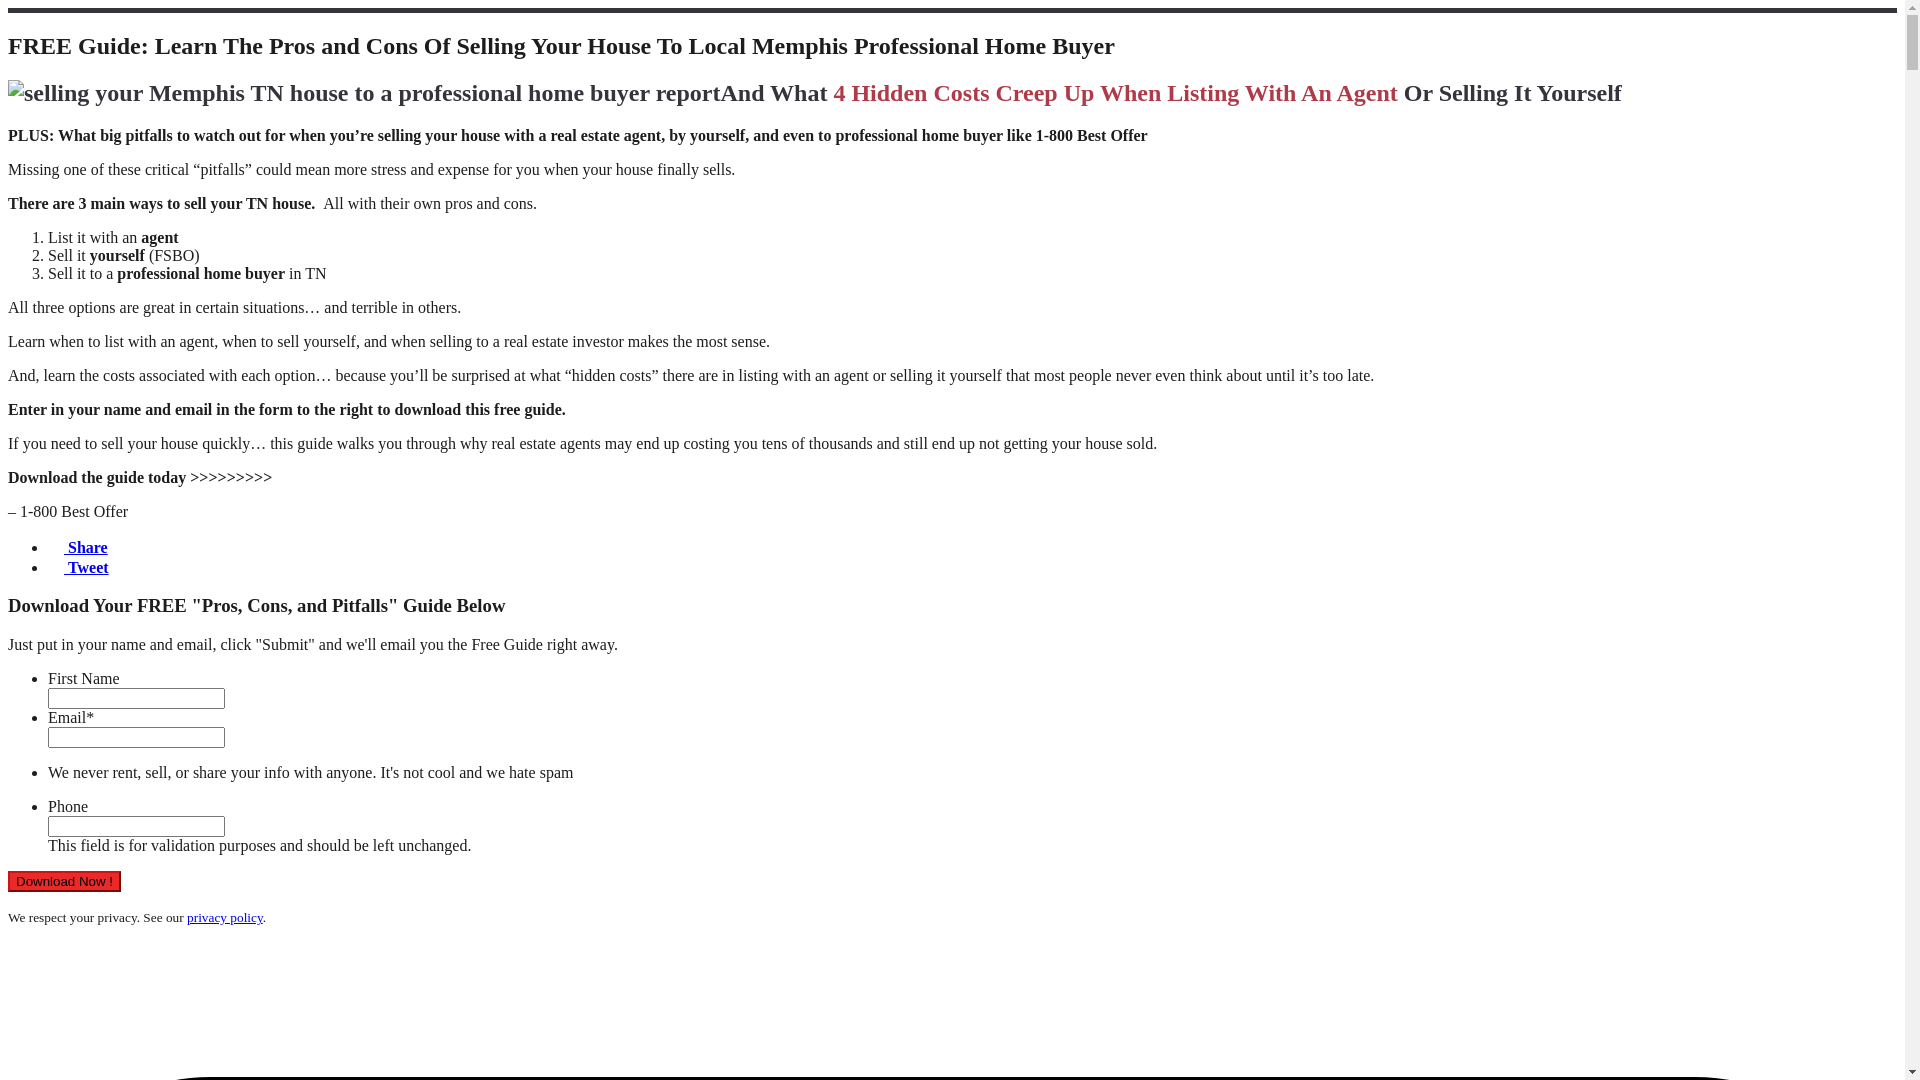 Image resolution: width=1920 pixels, height=1080 pixels. Describe the element at coordinates (64, 882) in the screenshot. I see `Download Now !` at that location.